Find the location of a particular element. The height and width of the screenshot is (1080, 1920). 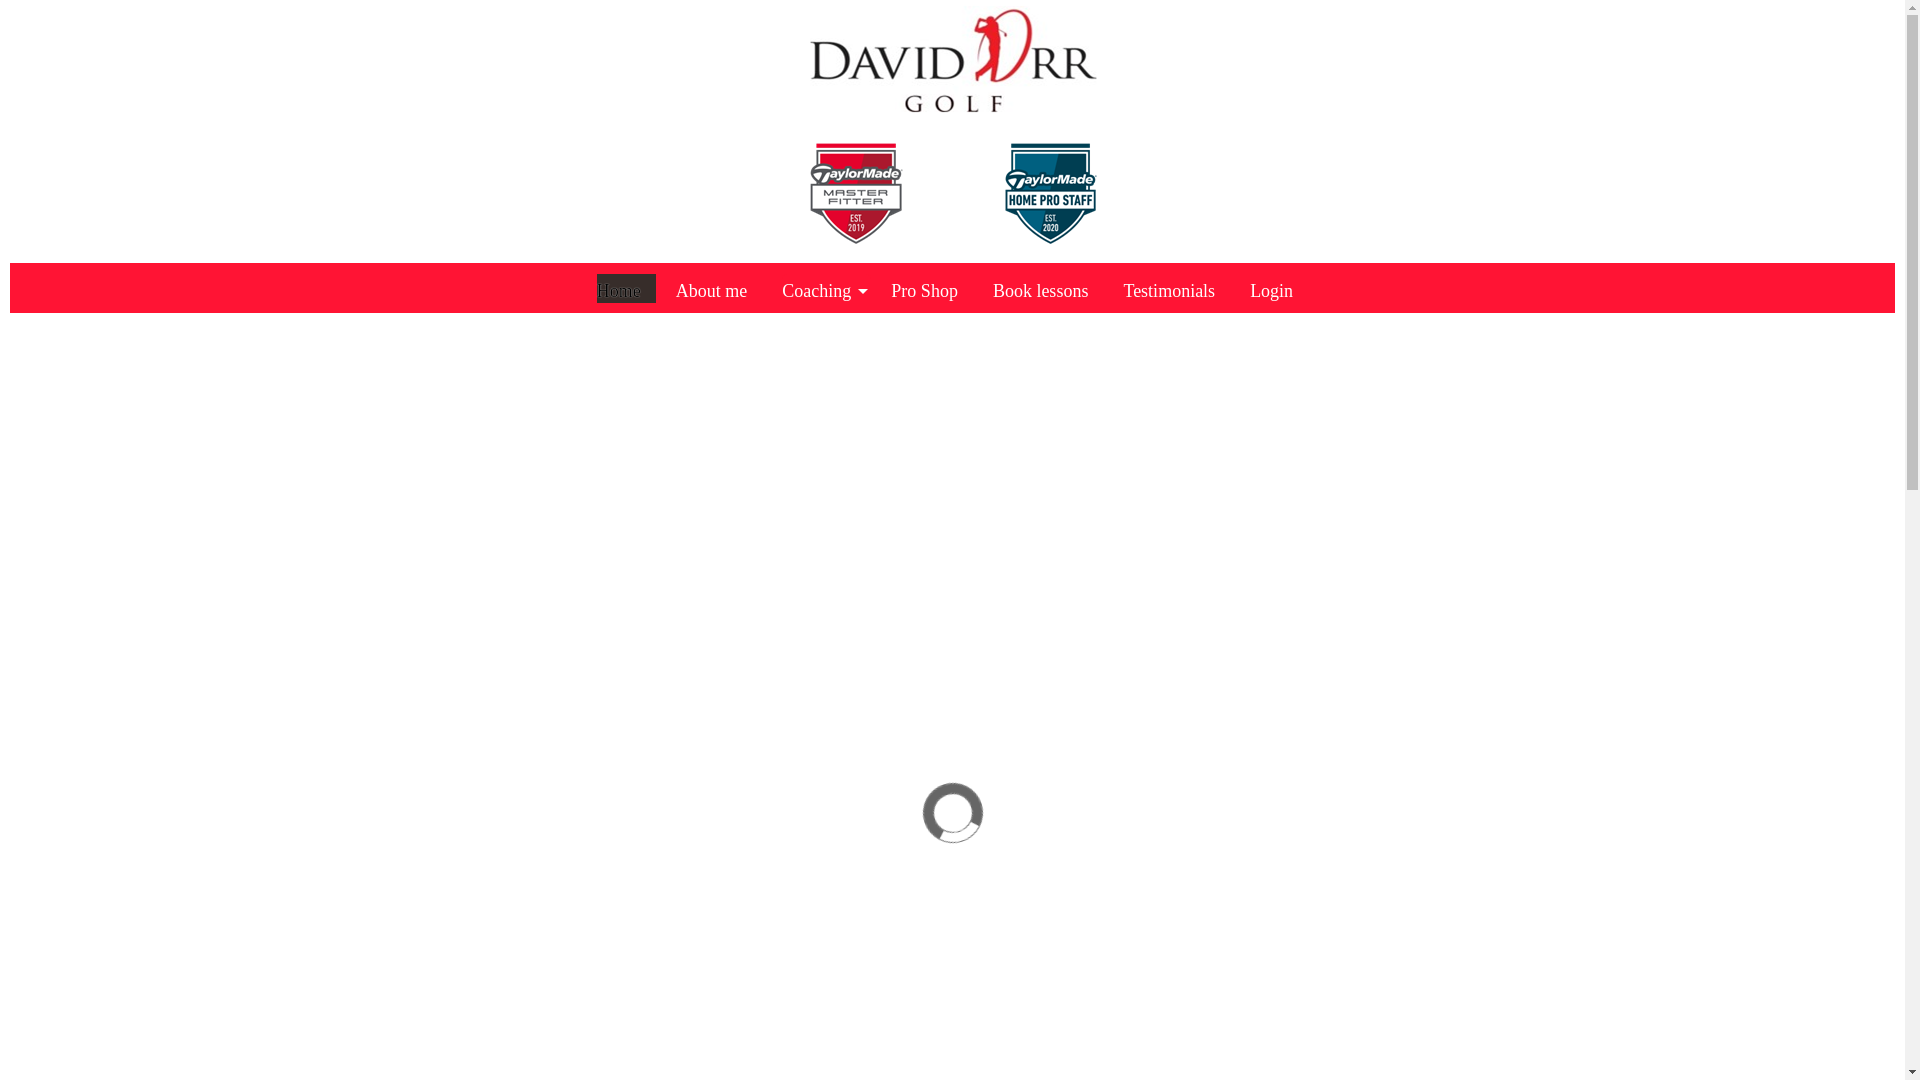

Pro Shop is located at coordinates (932, 288).